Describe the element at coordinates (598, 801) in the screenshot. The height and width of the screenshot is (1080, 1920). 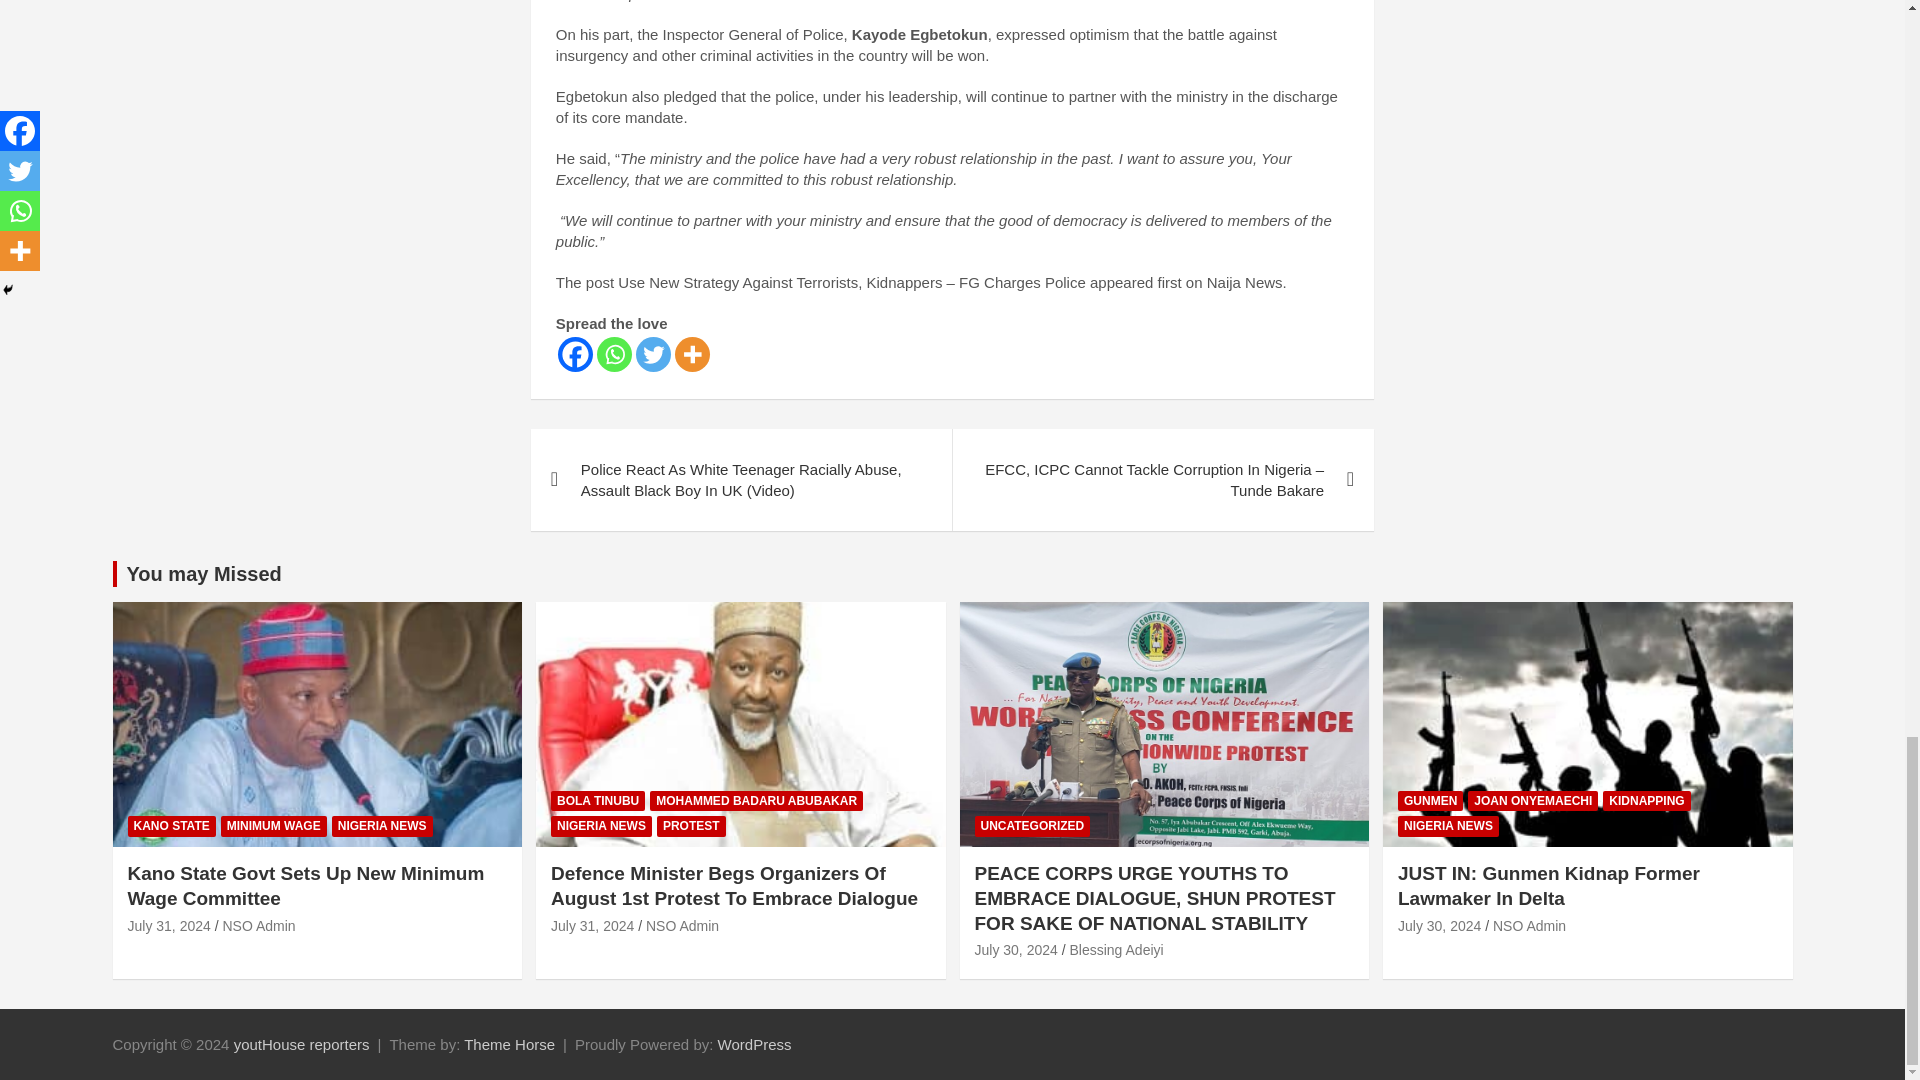
I see `BOLA TINUBU` at that location.